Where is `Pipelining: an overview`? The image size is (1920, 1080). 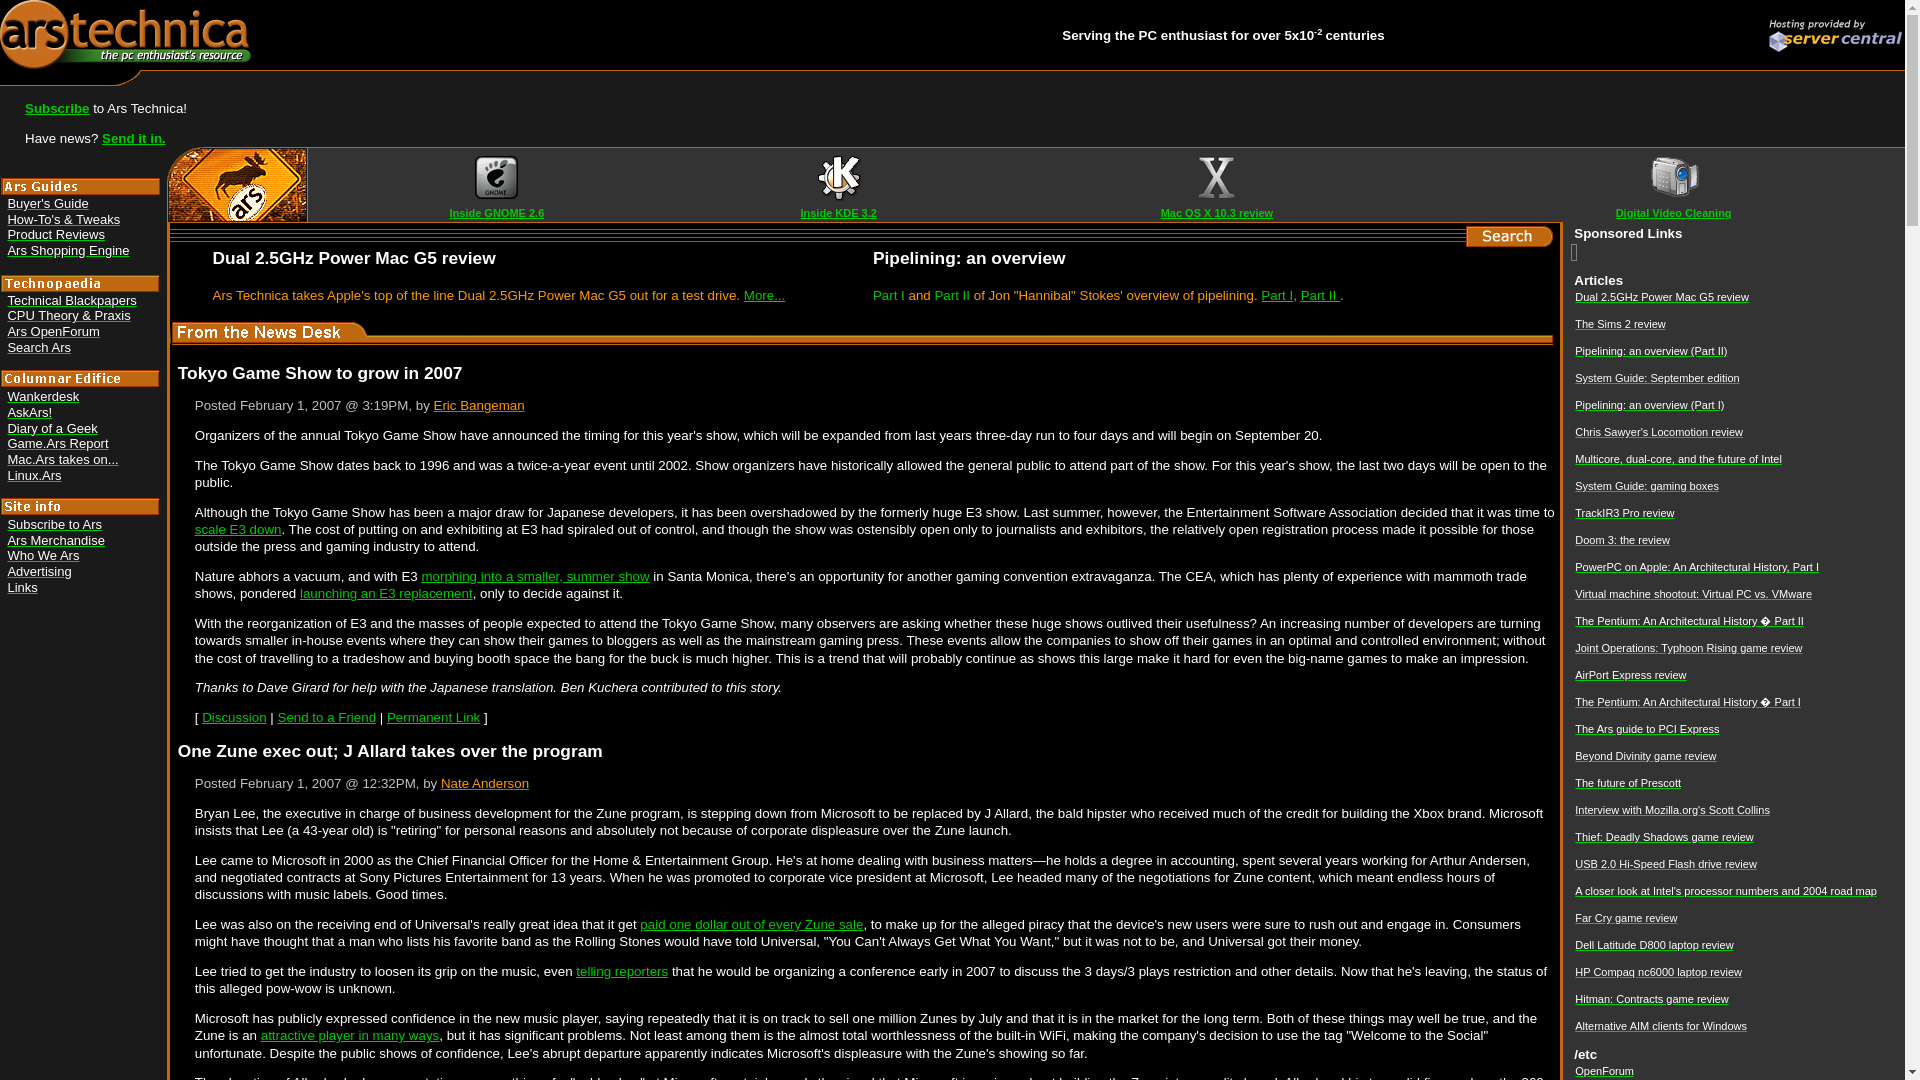
Pipelining: an overview is located at coordinates (969, 258).